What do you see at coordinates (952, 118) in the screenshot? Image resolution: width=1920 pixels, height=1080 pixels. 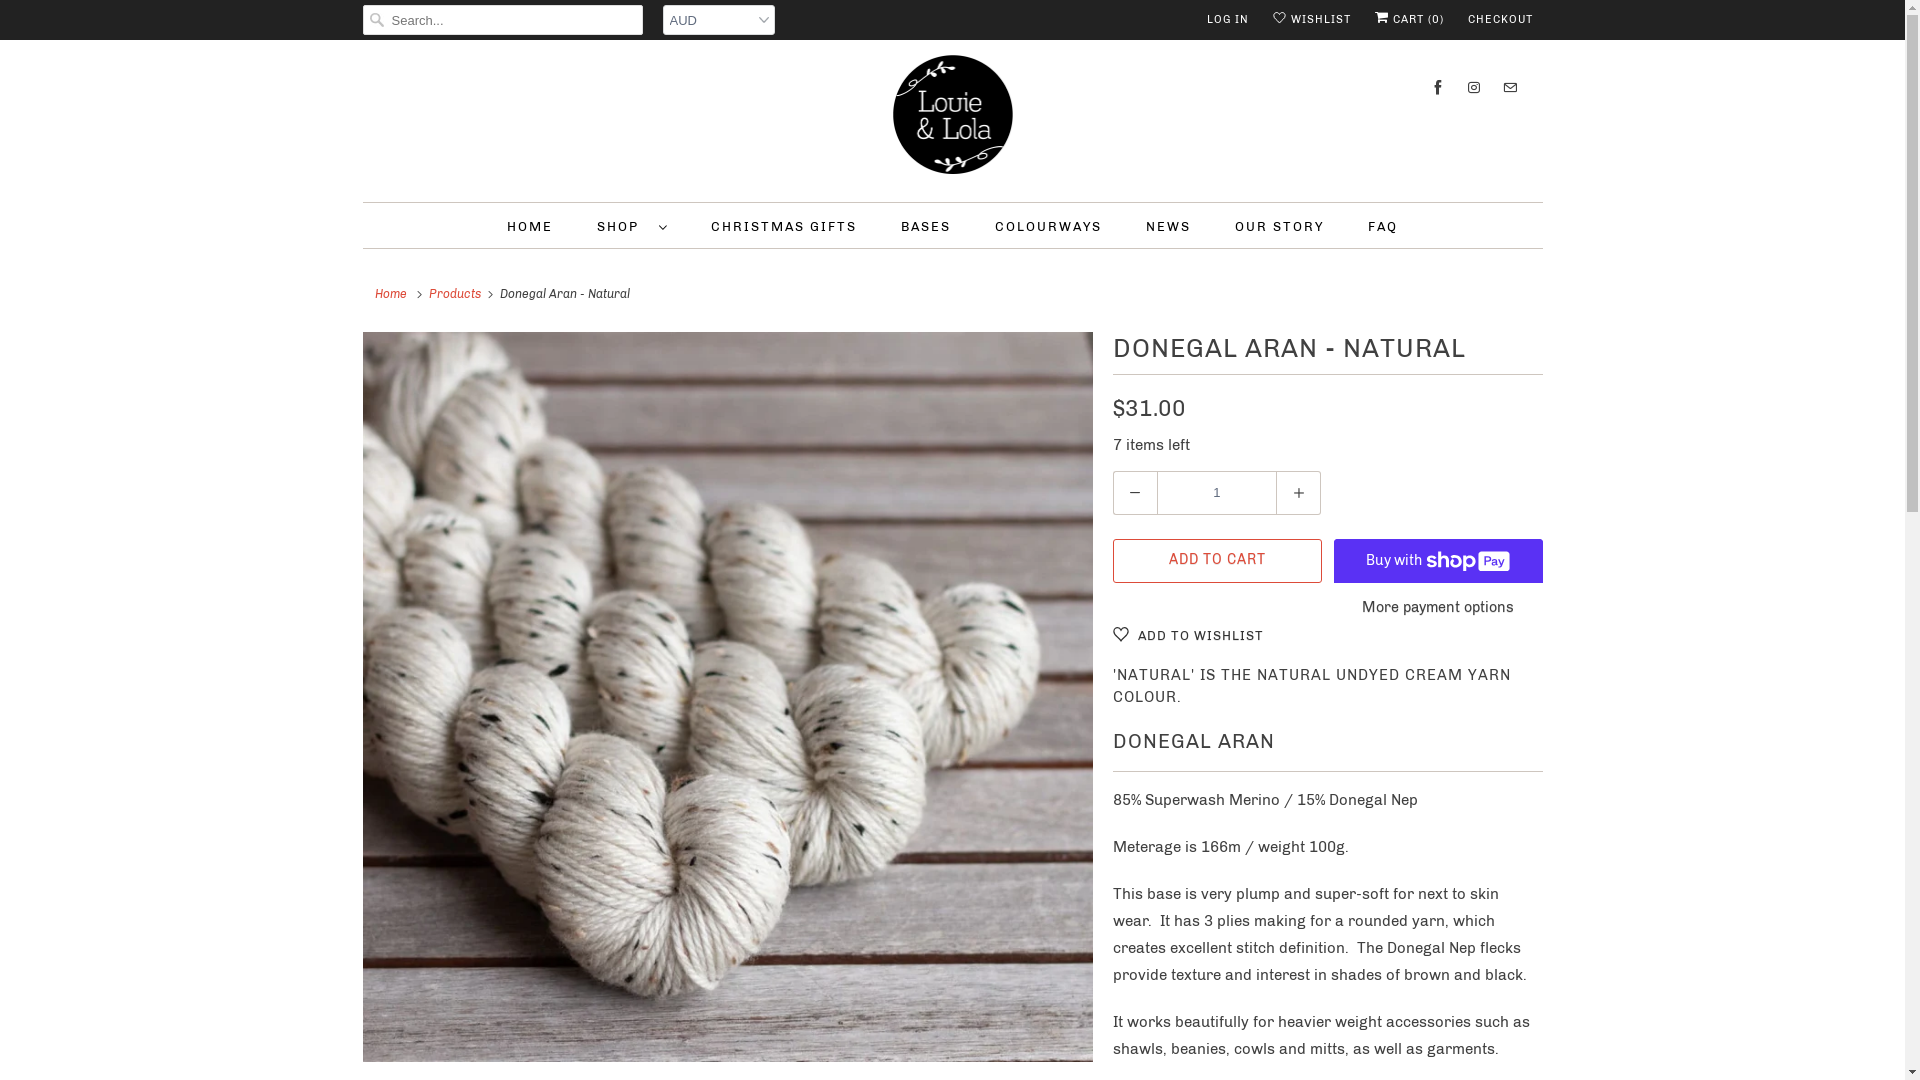 I see `Louie & Lola Yarns` at bounding box center [952, 118].